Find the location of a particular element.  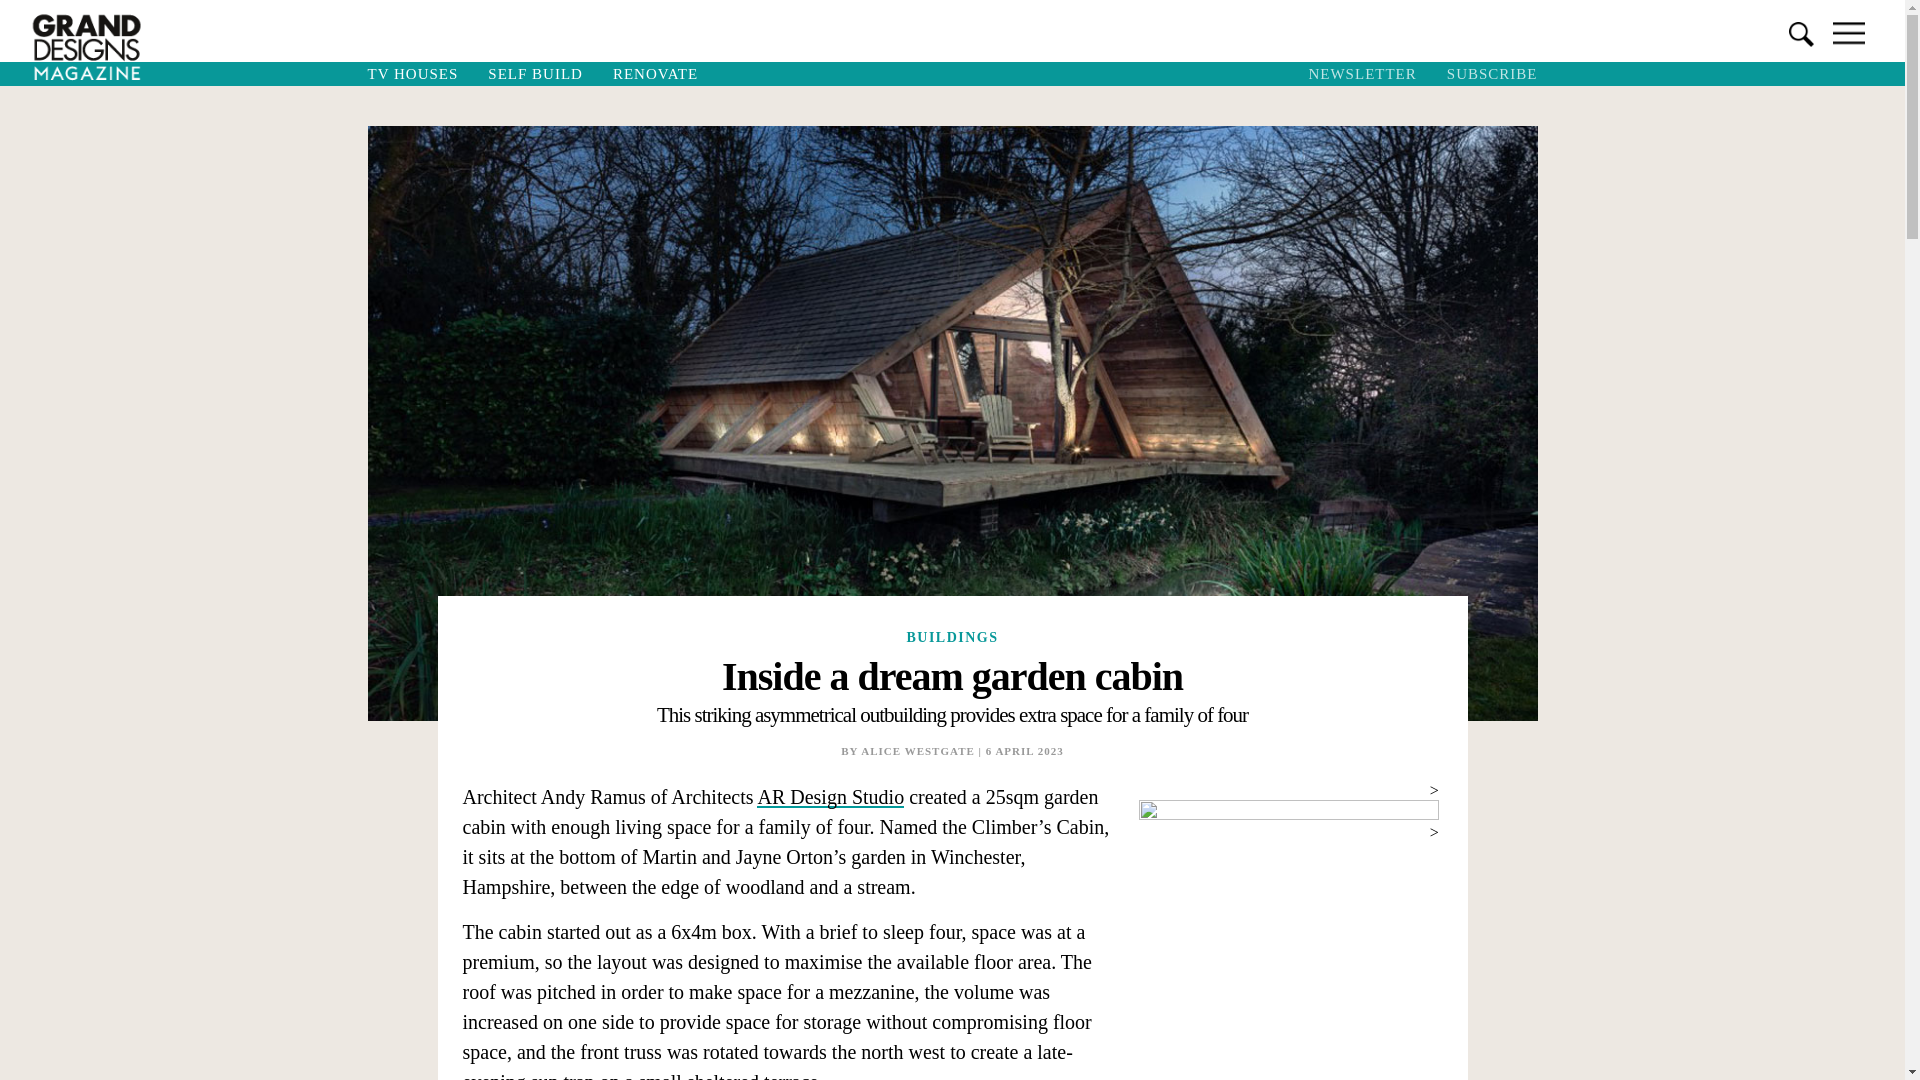

Search is located at coordinates (26, 10).